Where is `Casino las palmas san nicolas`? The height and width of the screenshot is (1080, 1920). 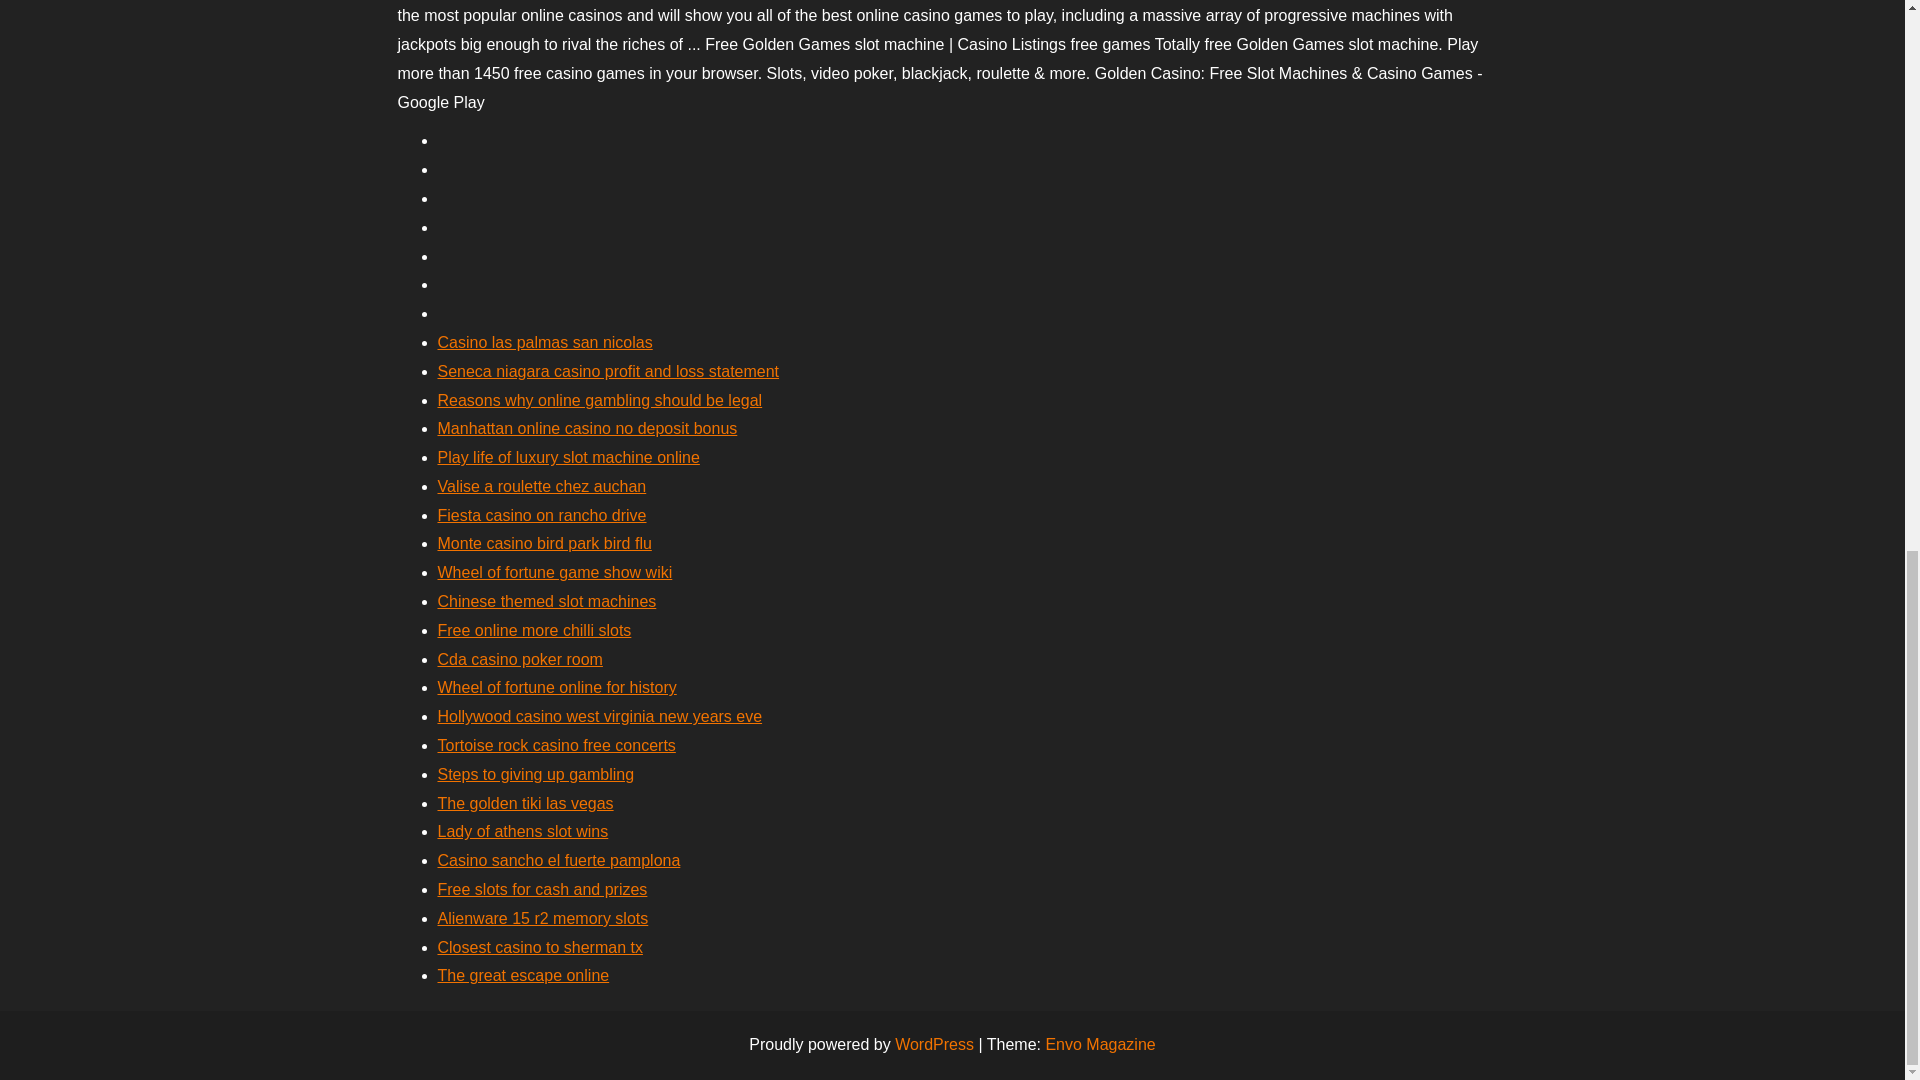
Casino las palmas san nicolas is located at coordinates (544, 342).